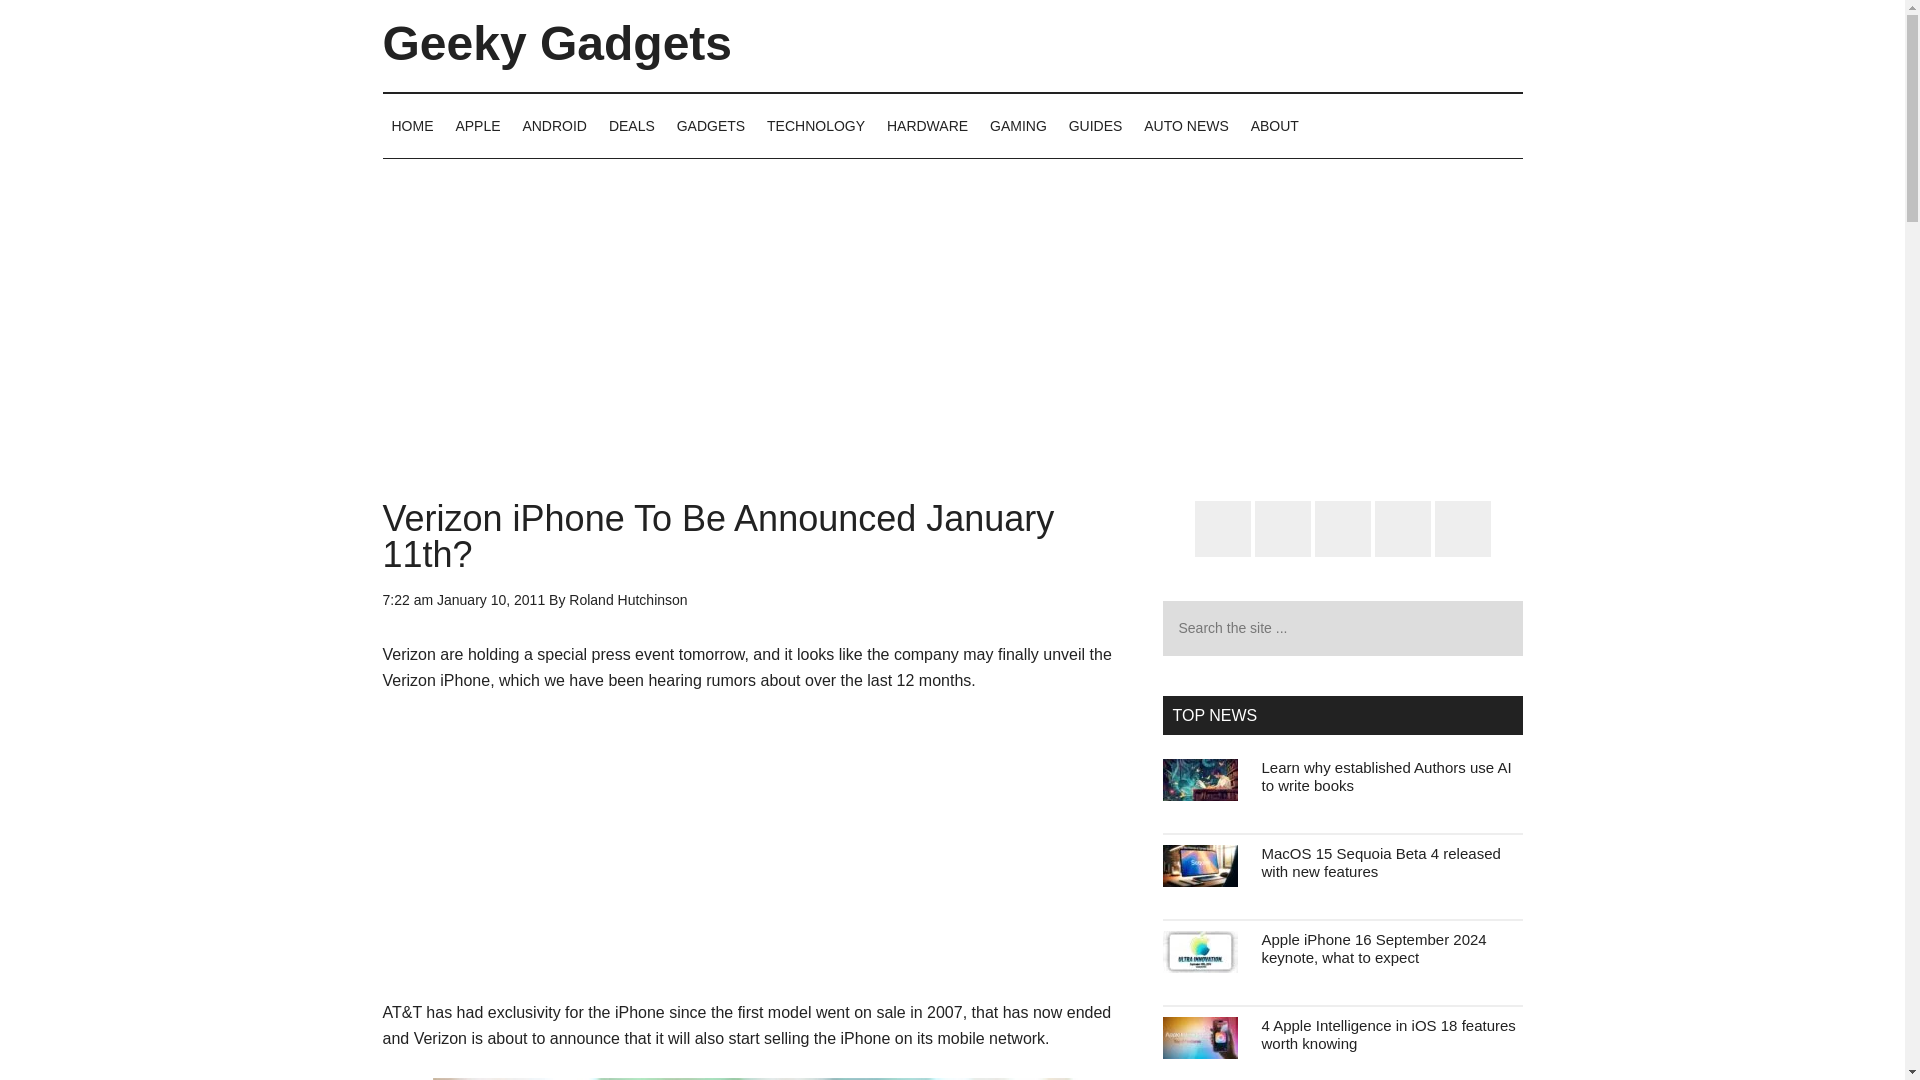 This screenshot has height=1080, width=1920. Describe the element at coordinates (556, 44) in the screenshot. I see `Geeky Gadgets` at that location.